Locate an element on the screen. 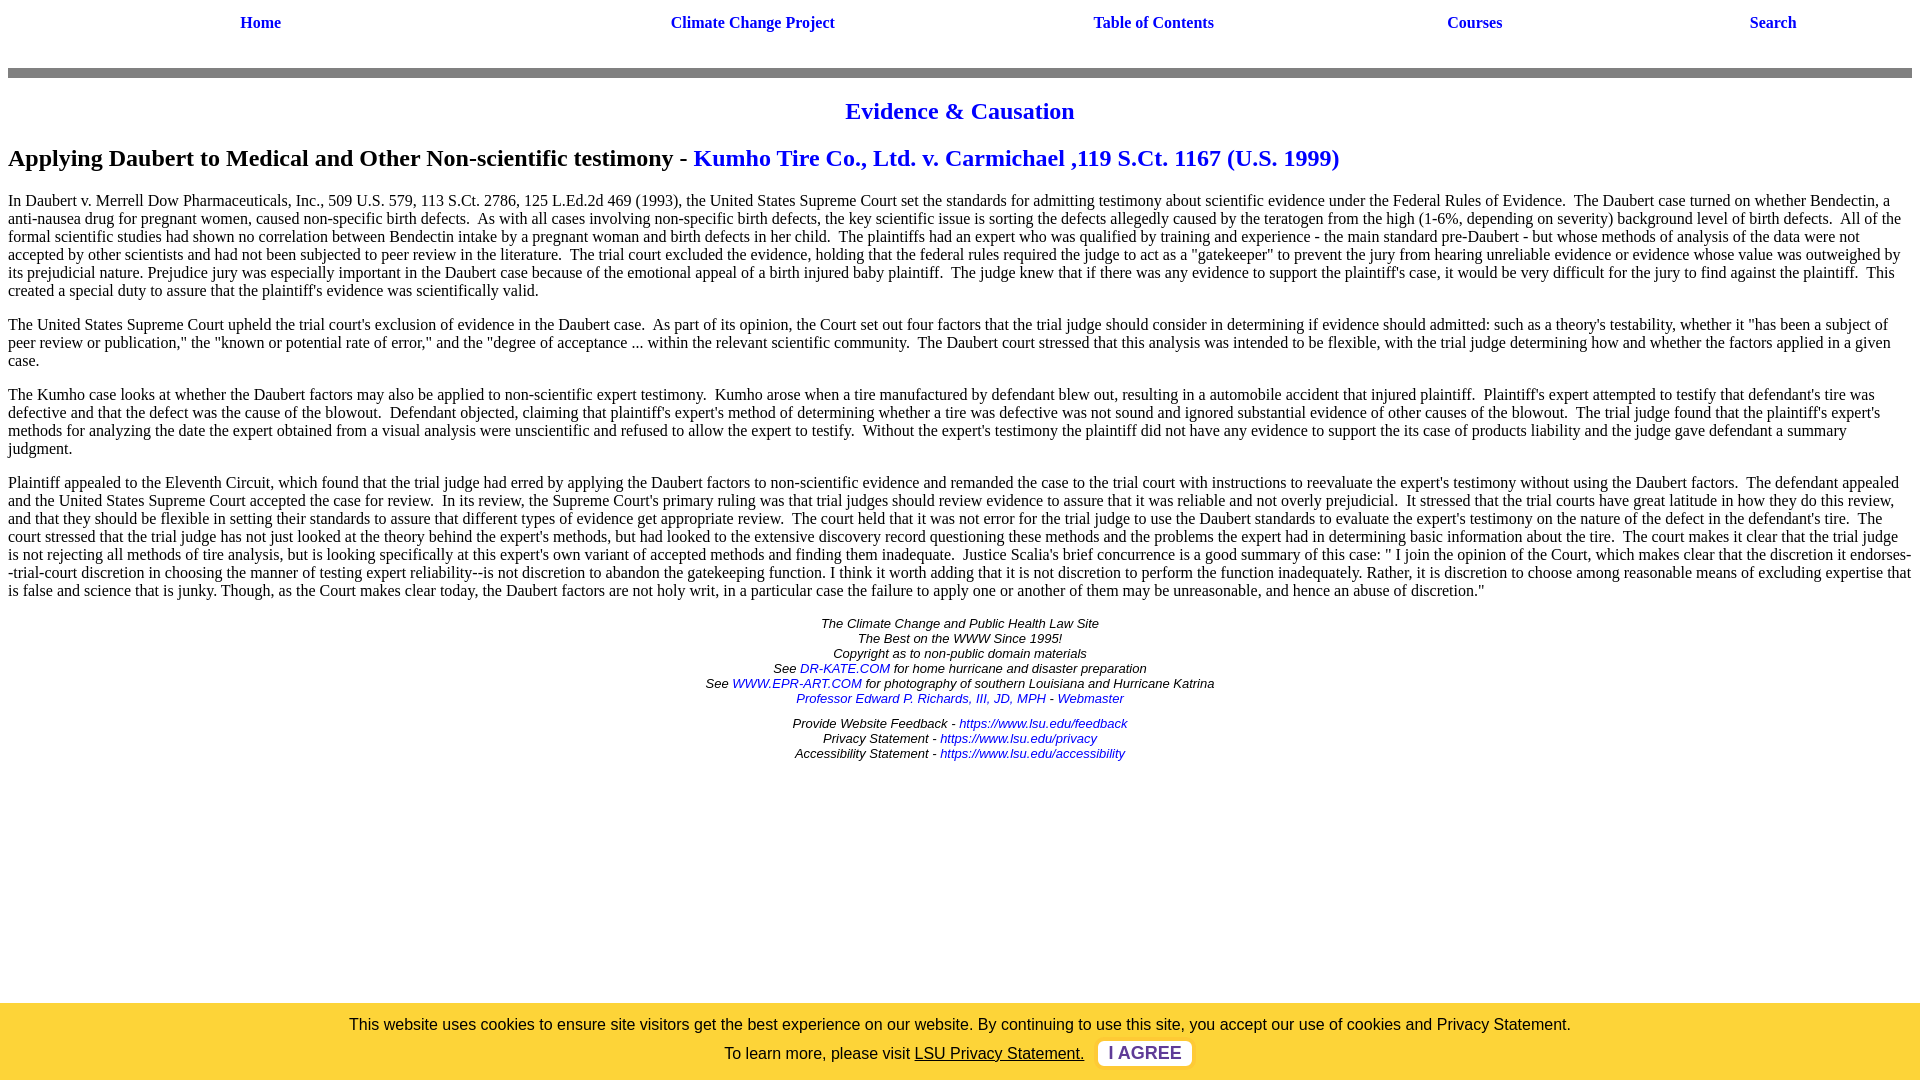 Image resolution: width=1920 pixels, height=1080 pixels. Home is located at coordinates (260, 22).